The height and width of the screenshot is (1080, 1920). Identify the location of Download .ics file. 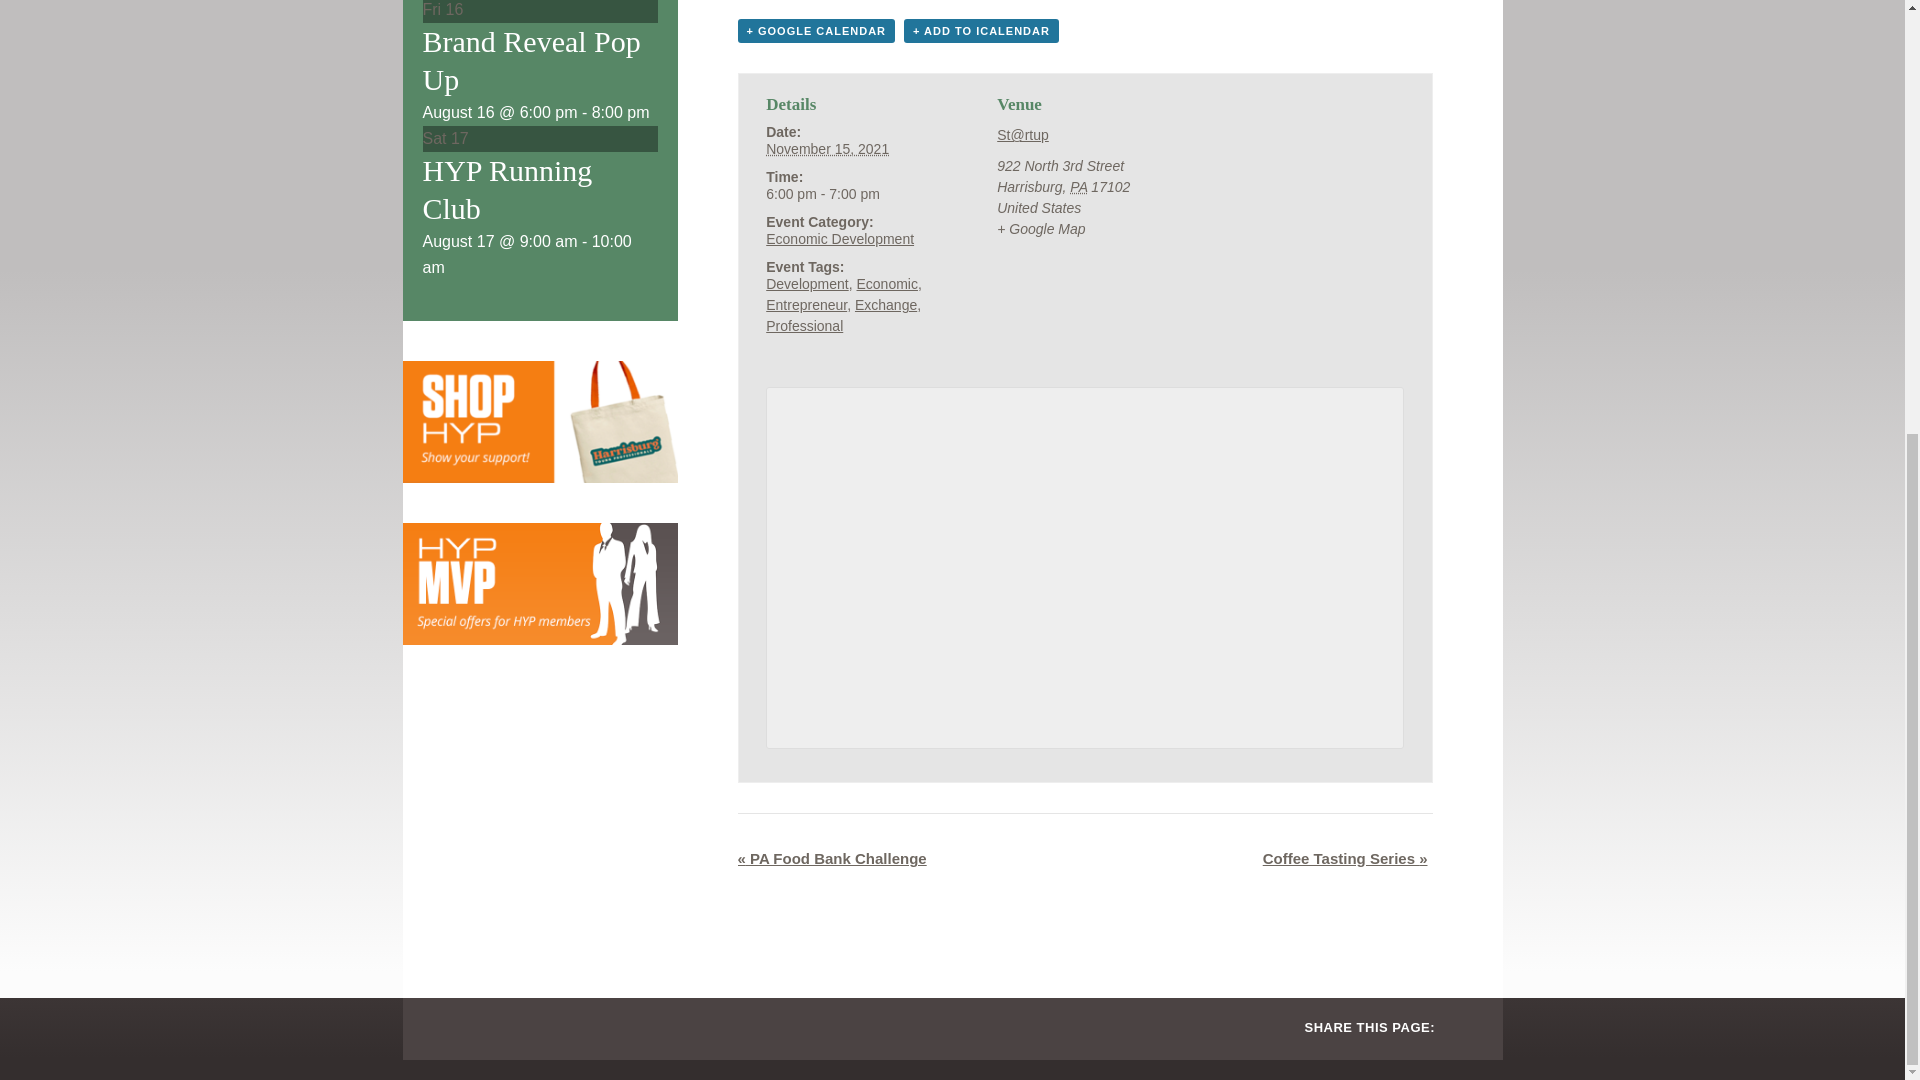
(982, 31).